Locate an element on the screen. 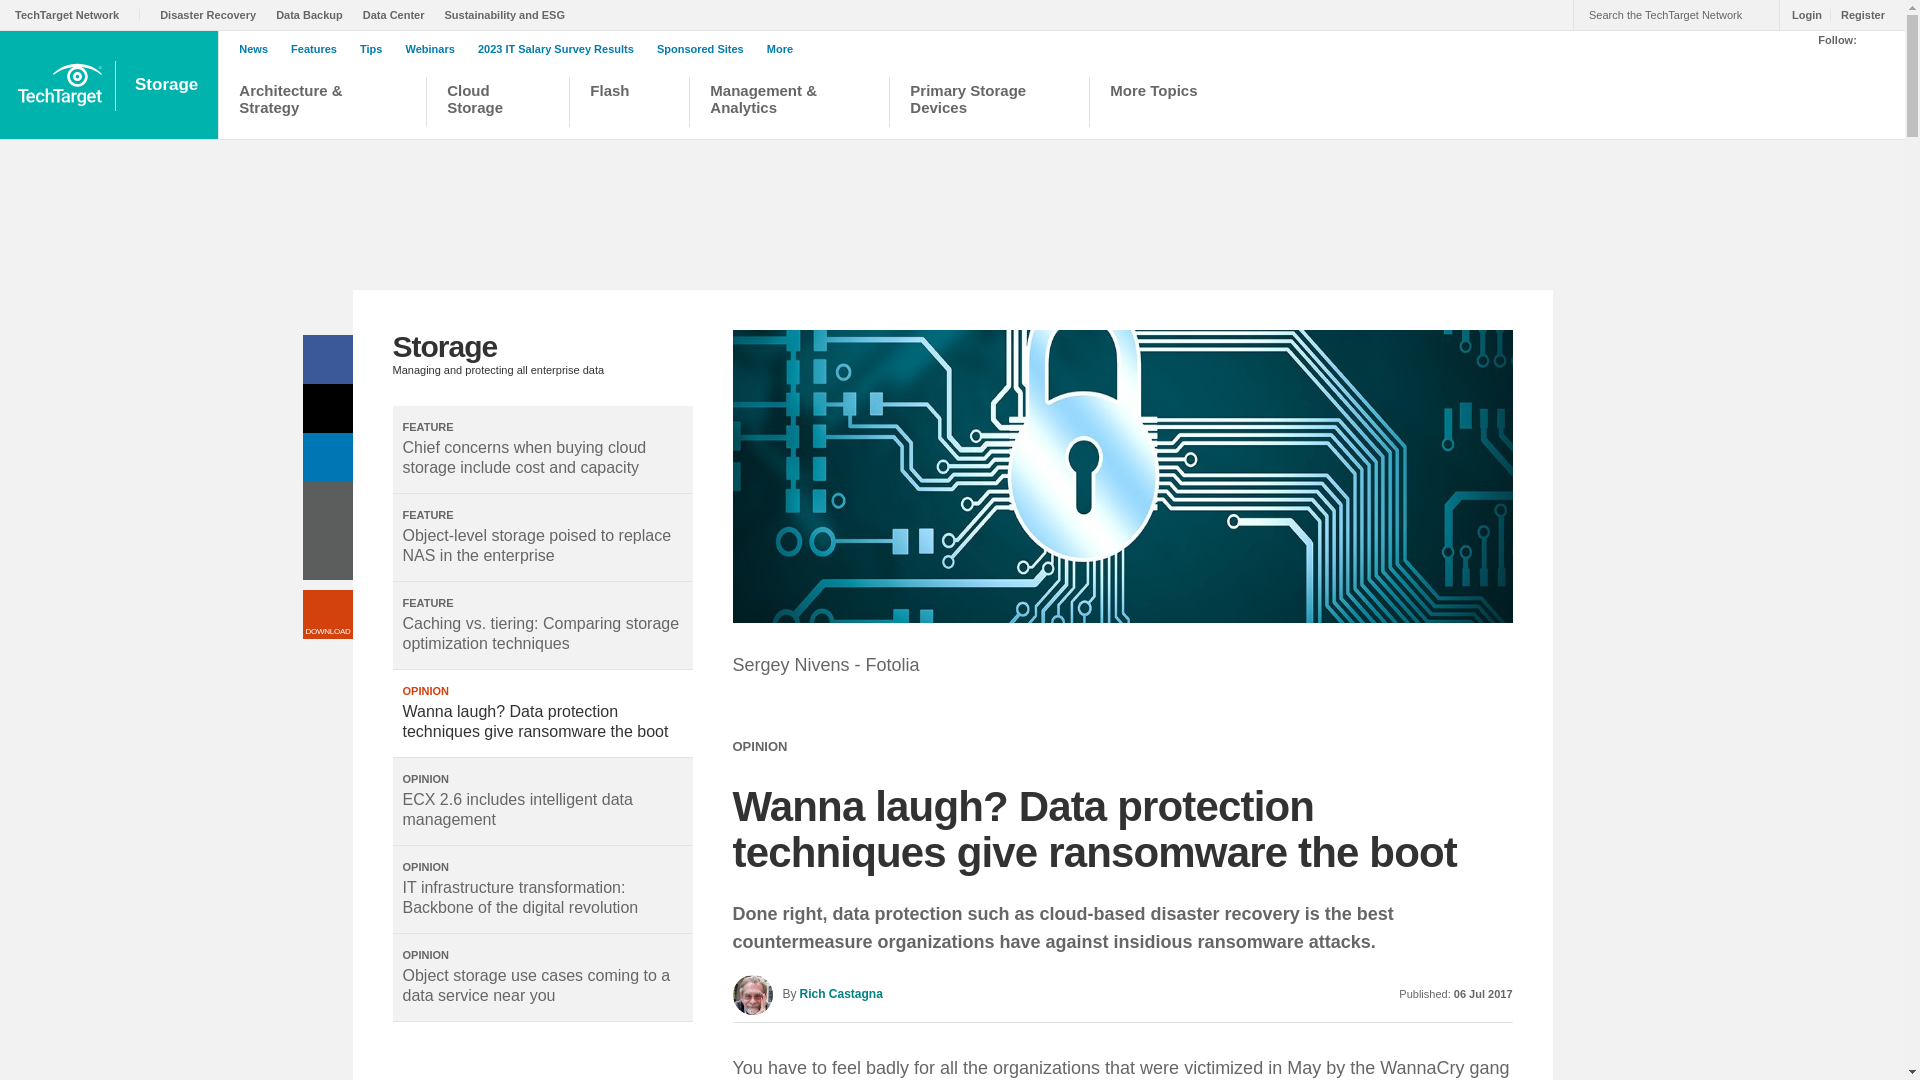 The height and width of the screenshot is (1080, 1920). More Topics is located at coordinates (1164, 104).